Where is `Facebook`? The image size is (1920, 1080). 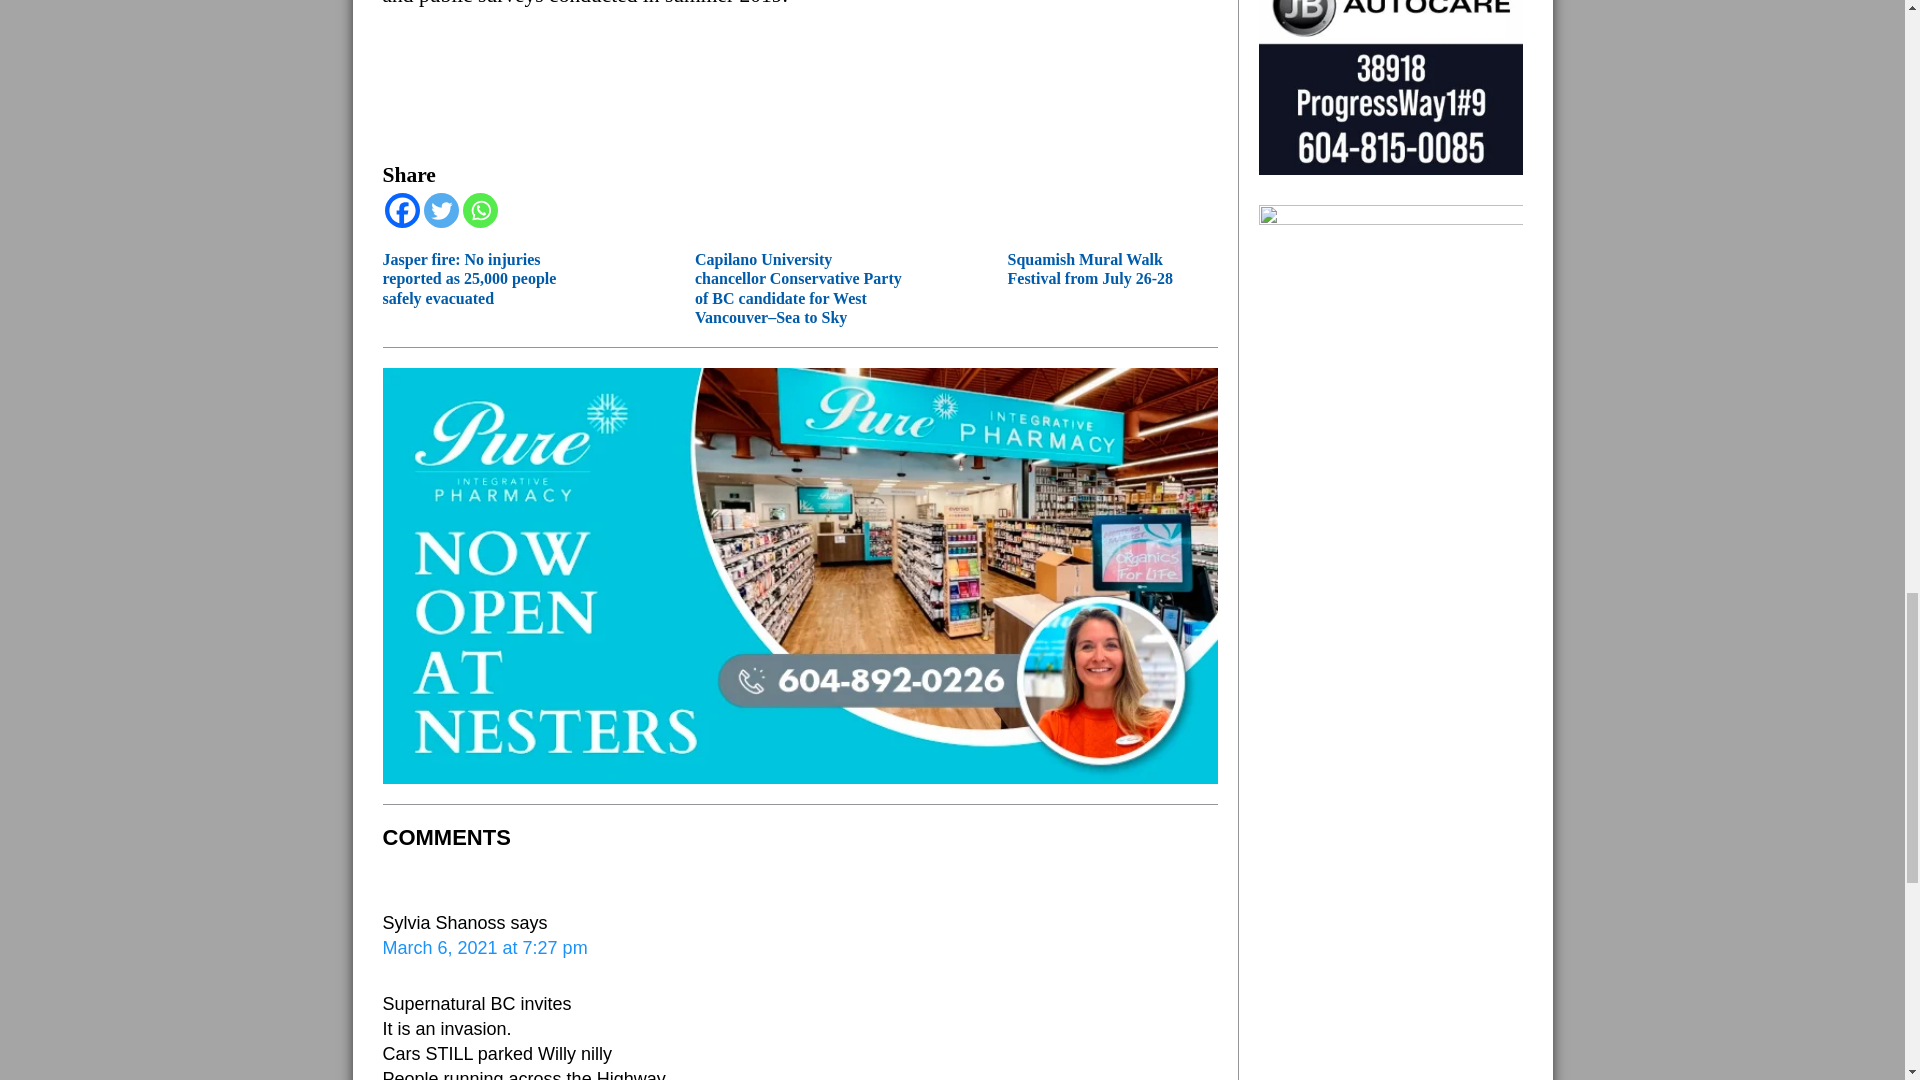 Facebook is located at coordinates (401, 210).